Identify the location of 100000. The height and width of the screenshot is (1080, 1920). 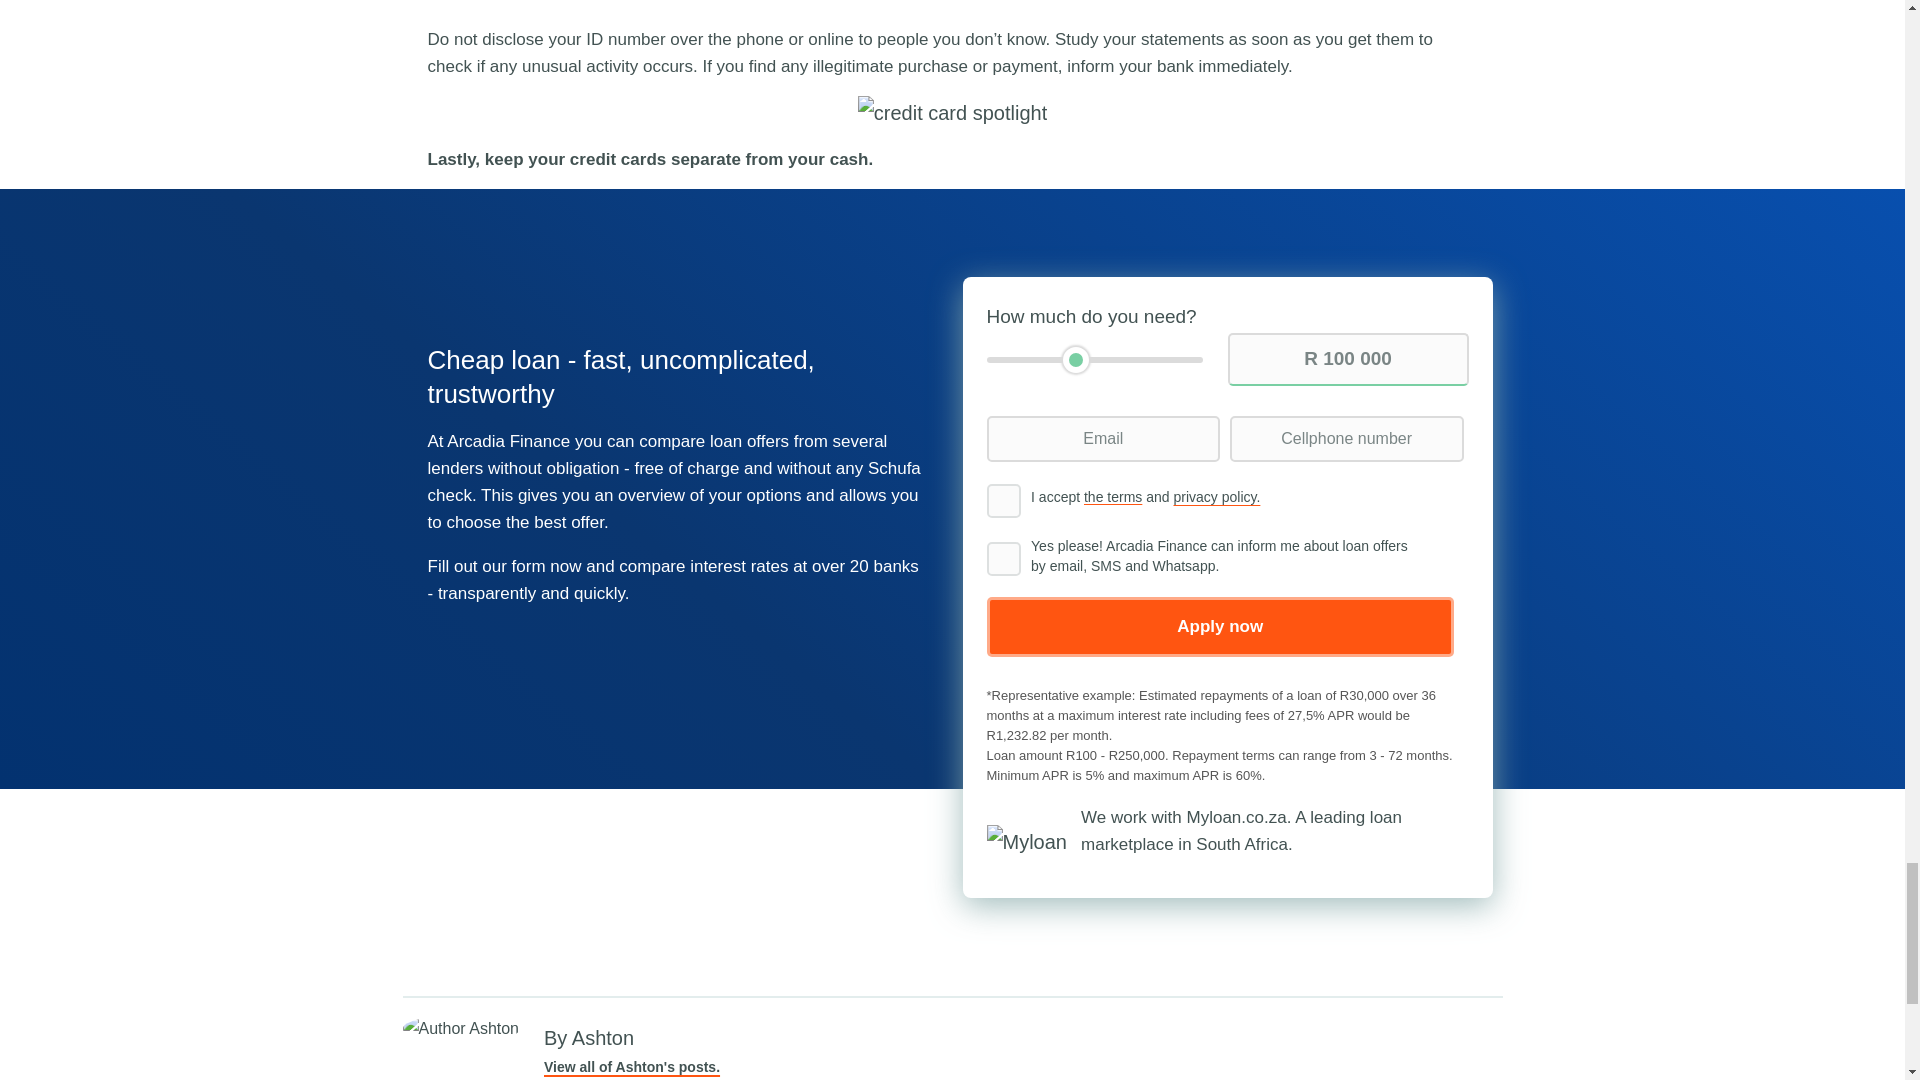
(1094, 360).